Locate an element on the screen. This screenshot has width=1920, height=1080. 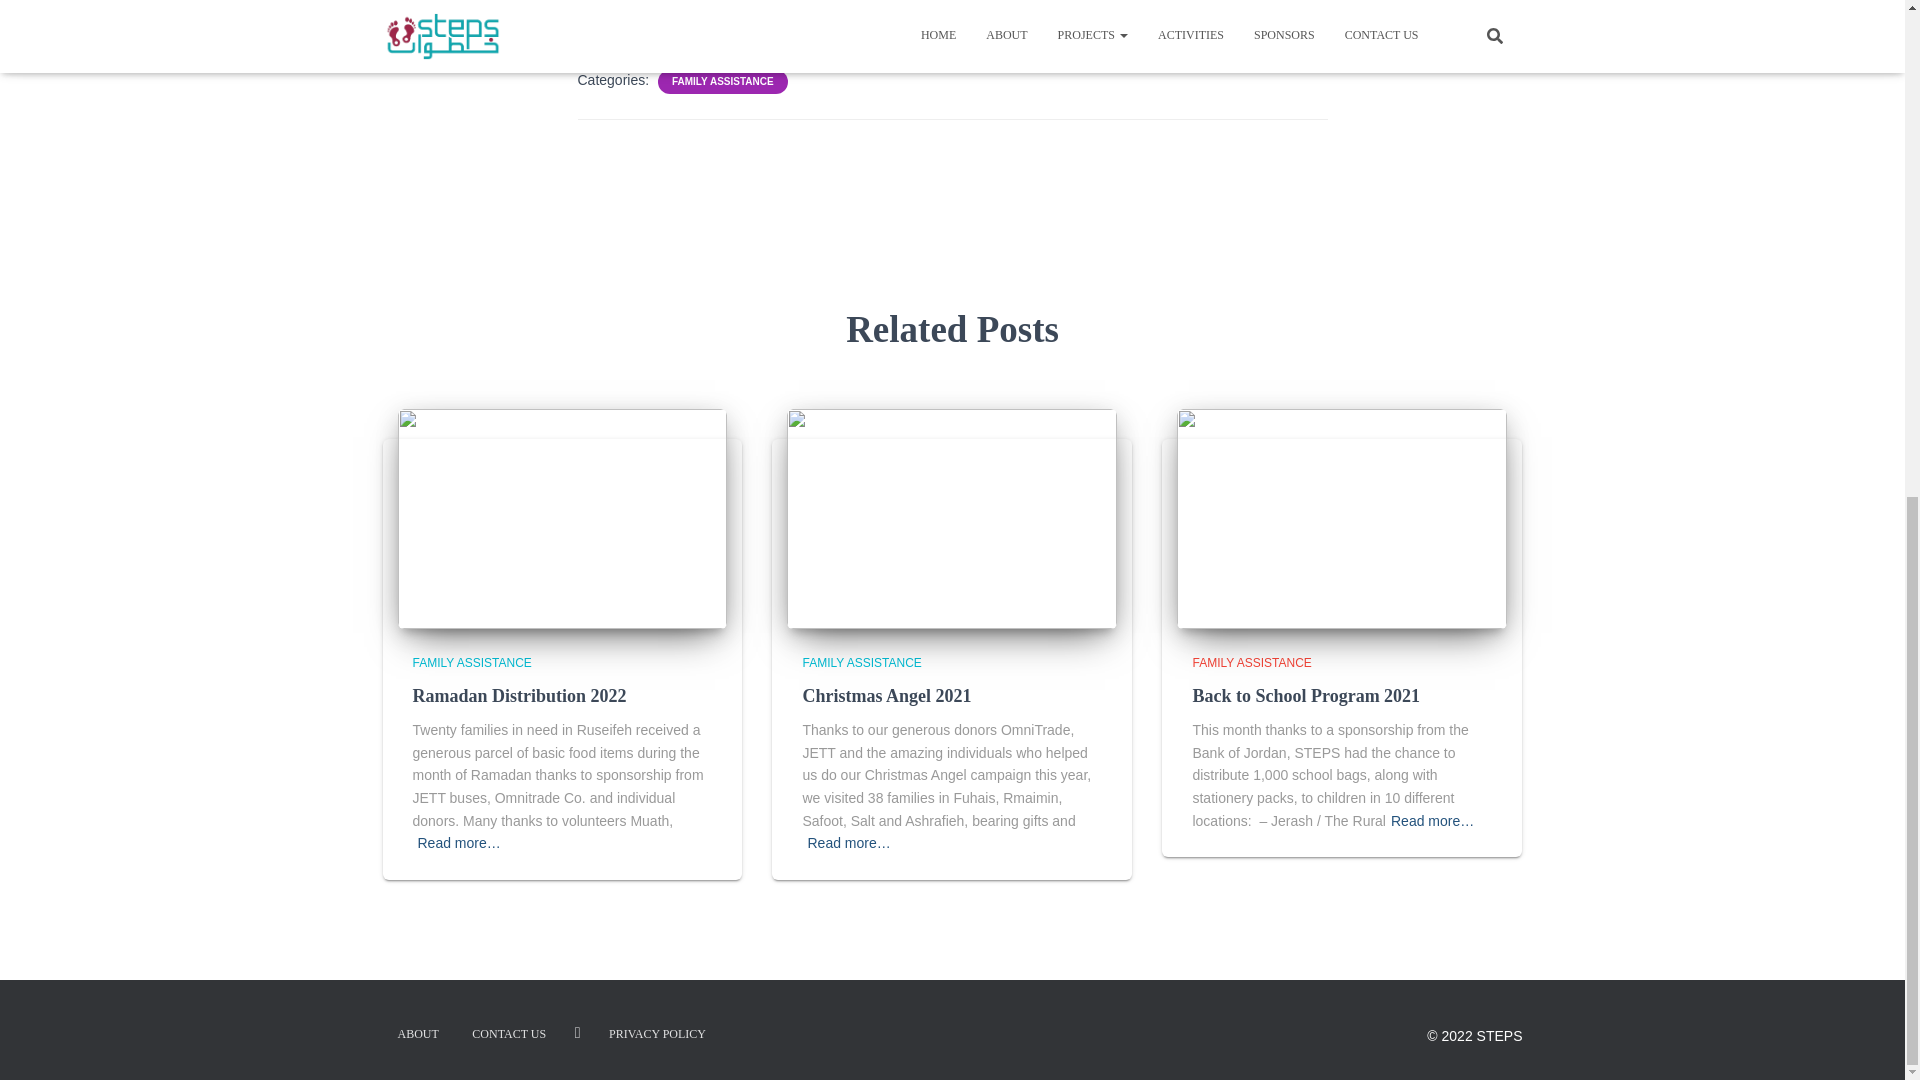
Ramadan Distribution 2022 is located at coordinates (562, 517).